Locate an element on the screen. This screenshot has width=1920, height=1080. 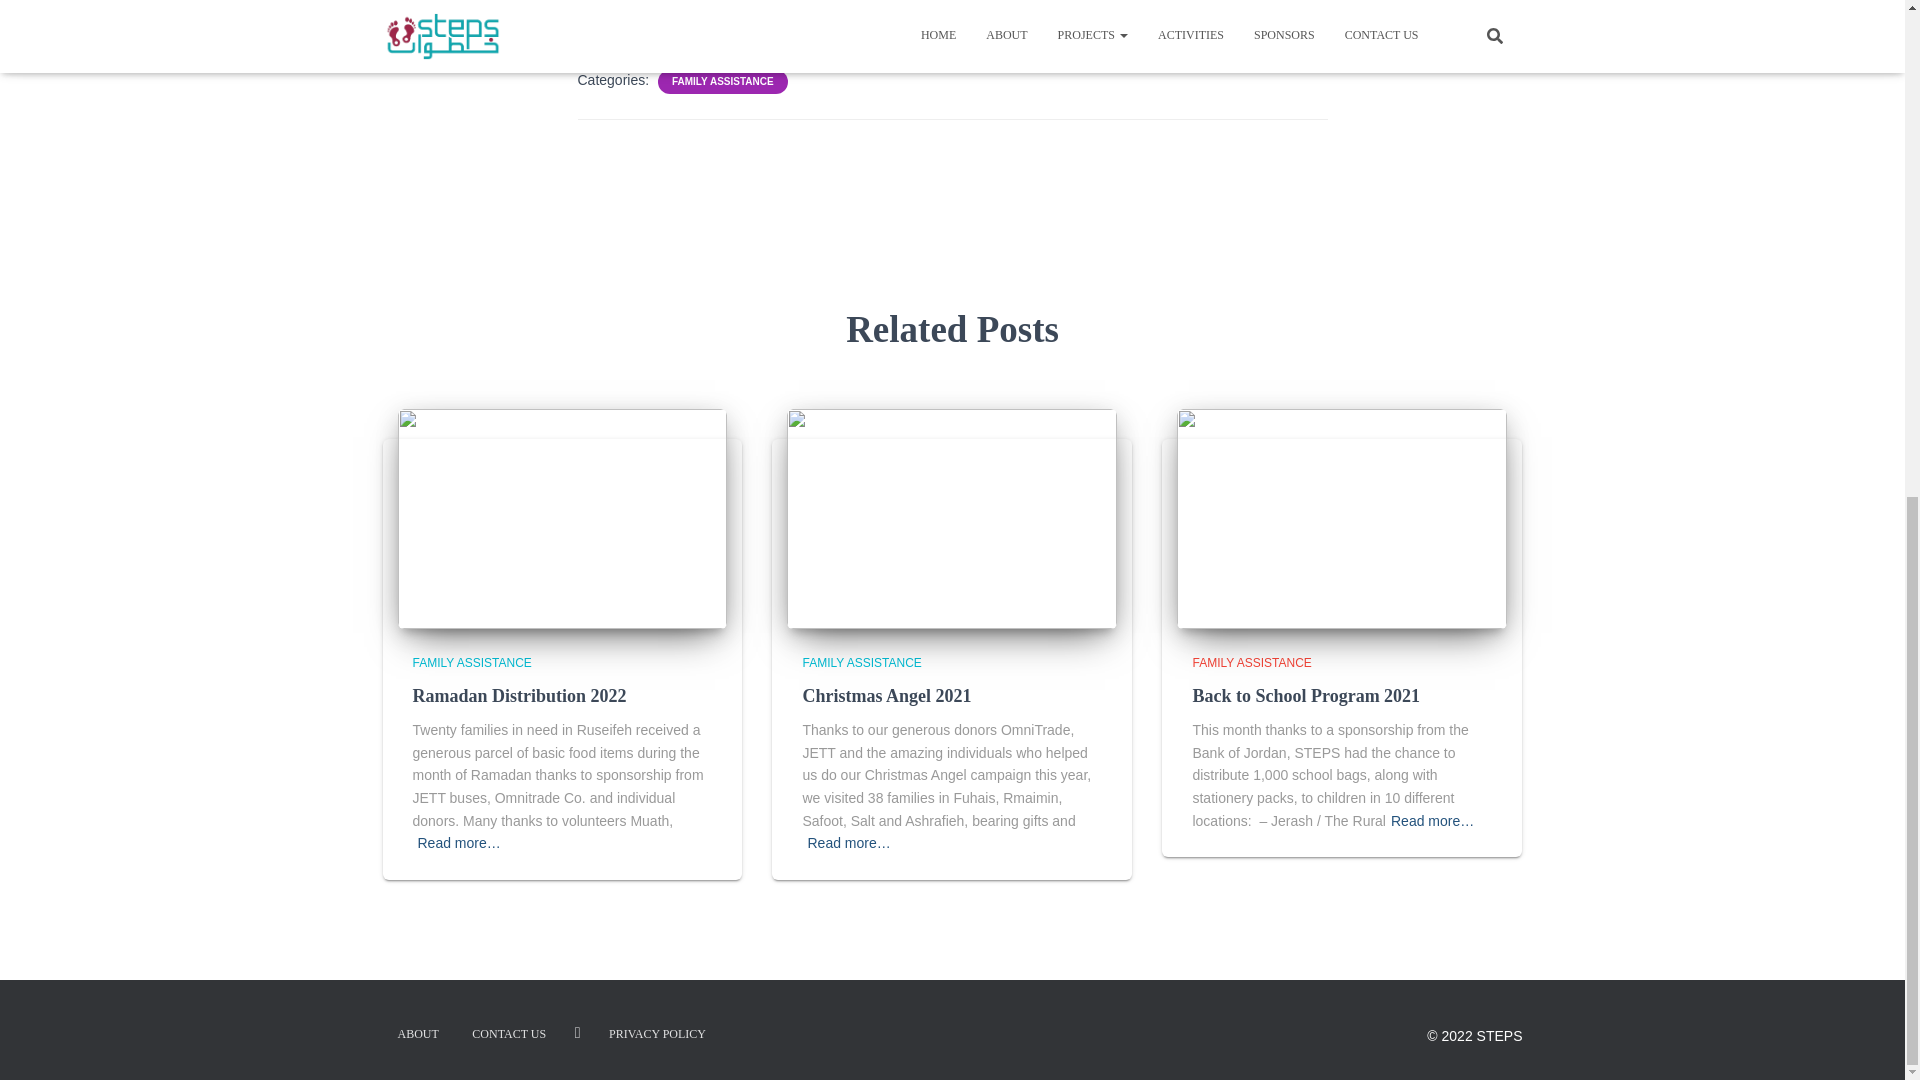
Ramadan Distribution 2022 is located at coordinates (562, 517).